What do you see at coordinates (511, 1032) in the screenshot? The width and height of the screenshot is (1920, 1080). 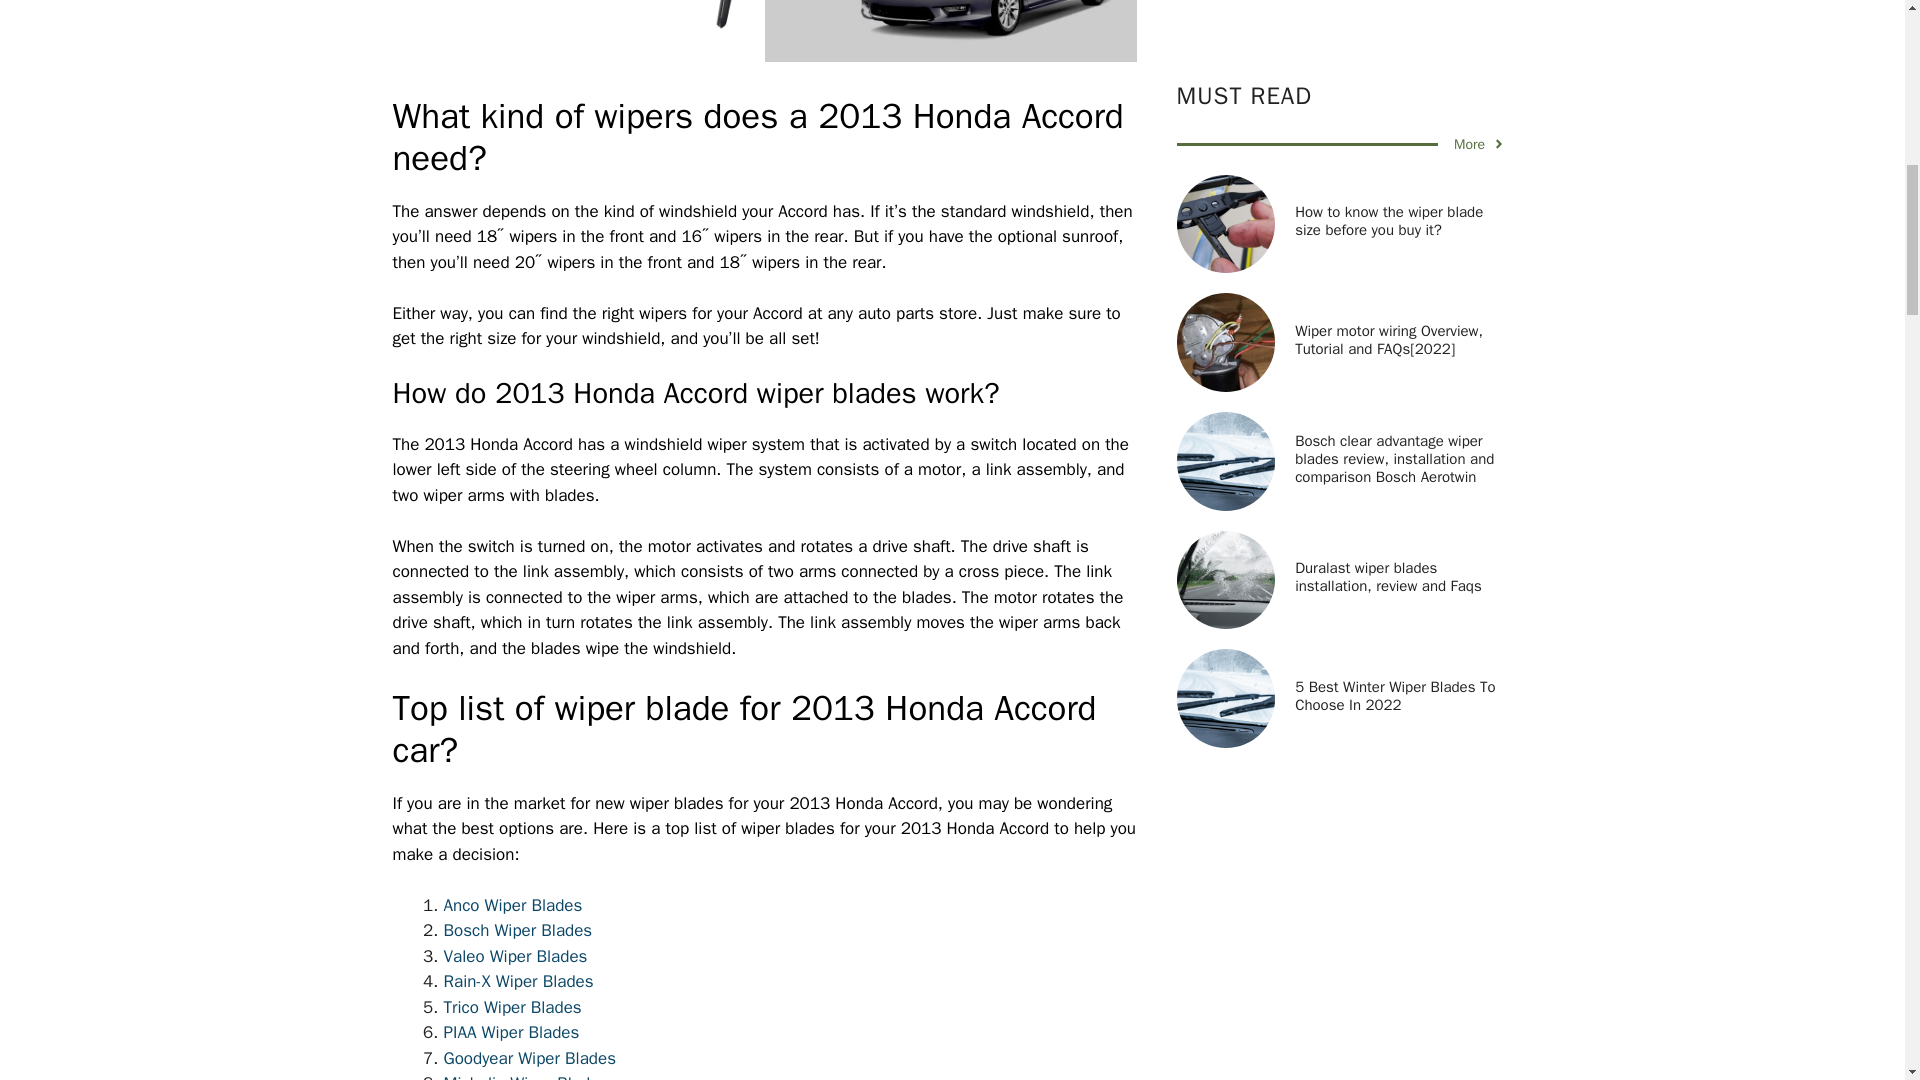 I see `PIAA Wiper Blades` at bounding box center [511, 1032].